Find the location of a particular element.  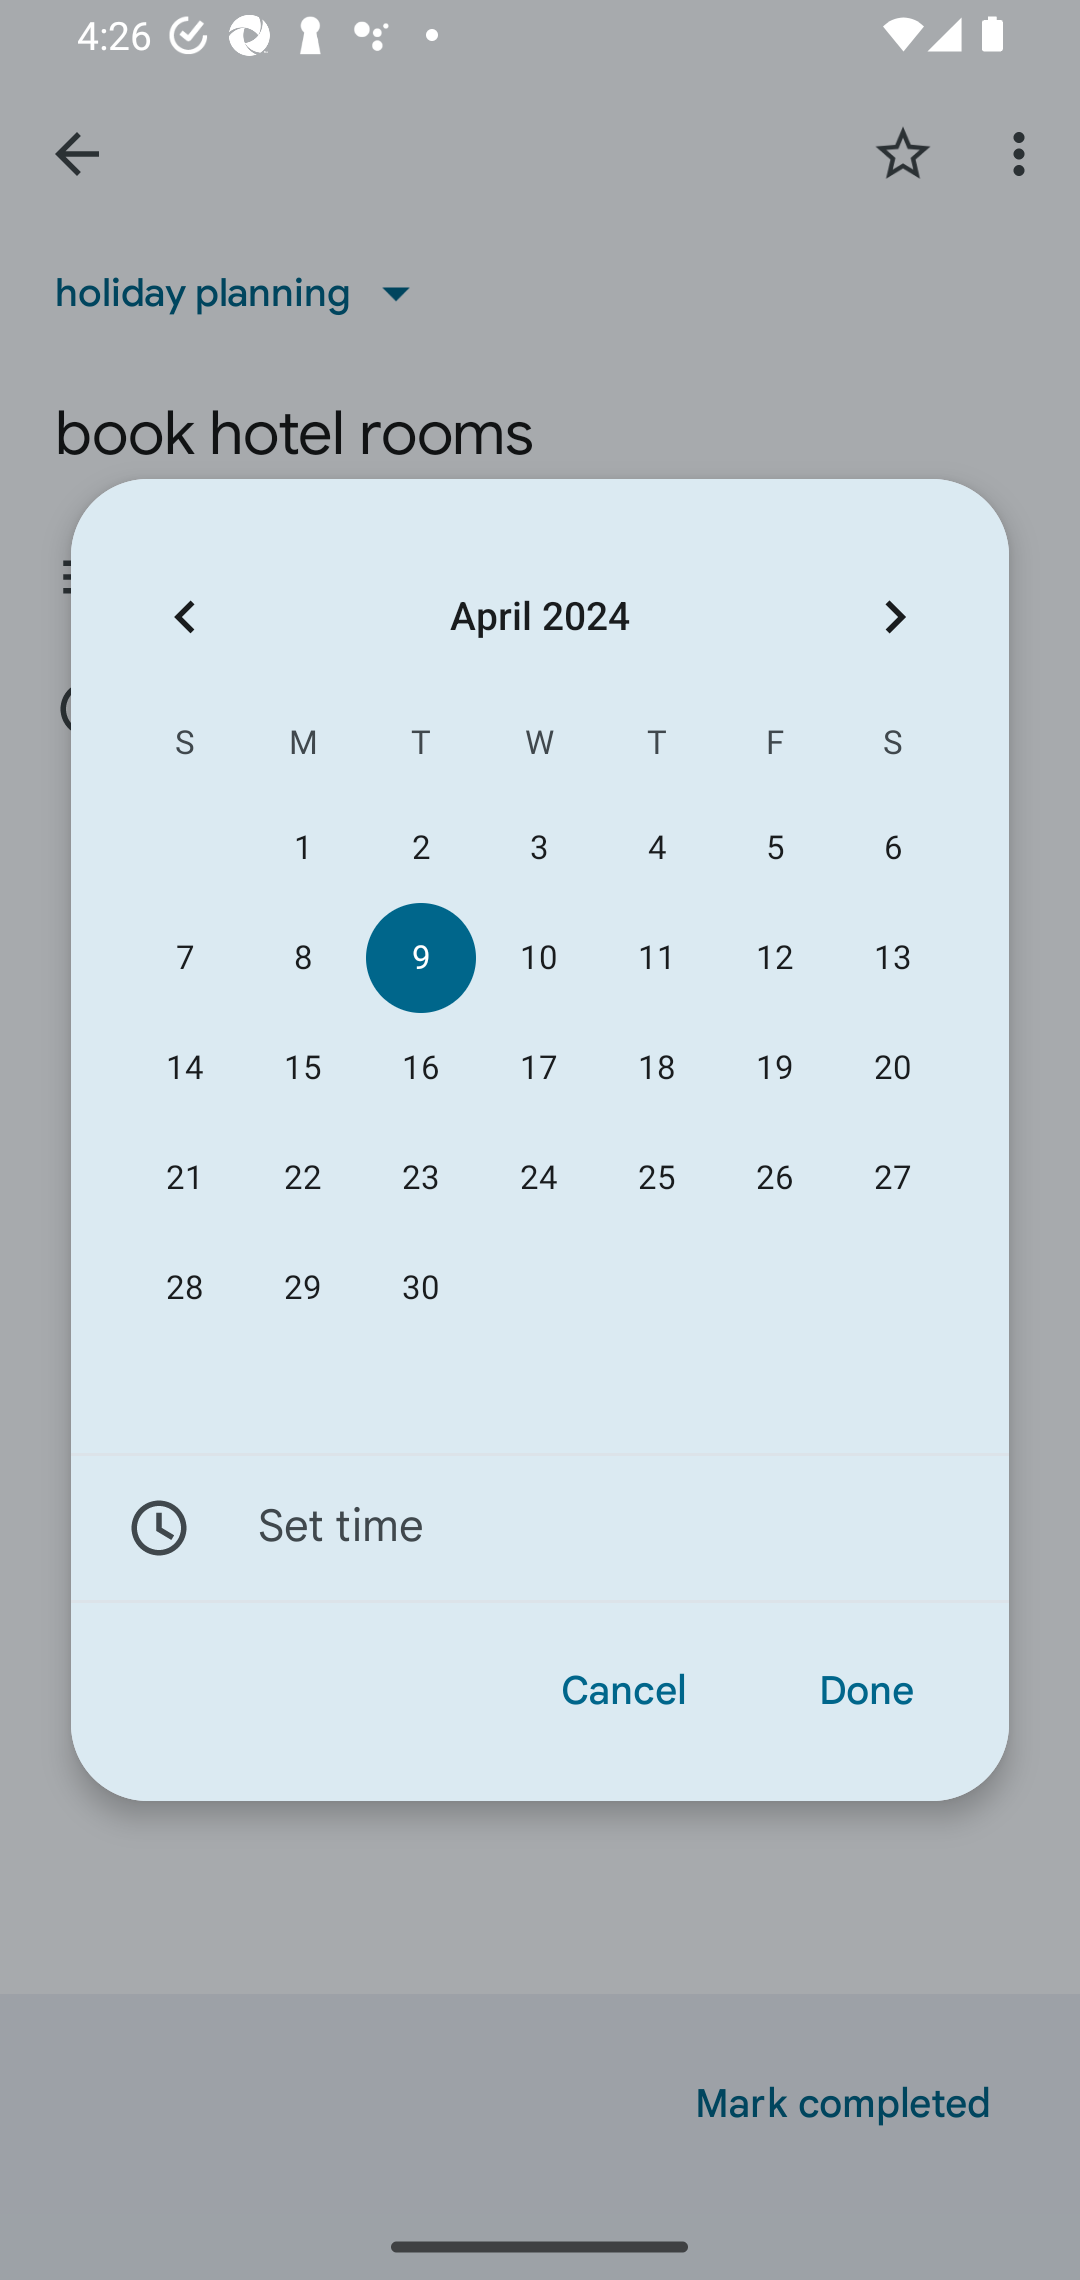

6 06 April 2024 is located at coordinates (892, 848).